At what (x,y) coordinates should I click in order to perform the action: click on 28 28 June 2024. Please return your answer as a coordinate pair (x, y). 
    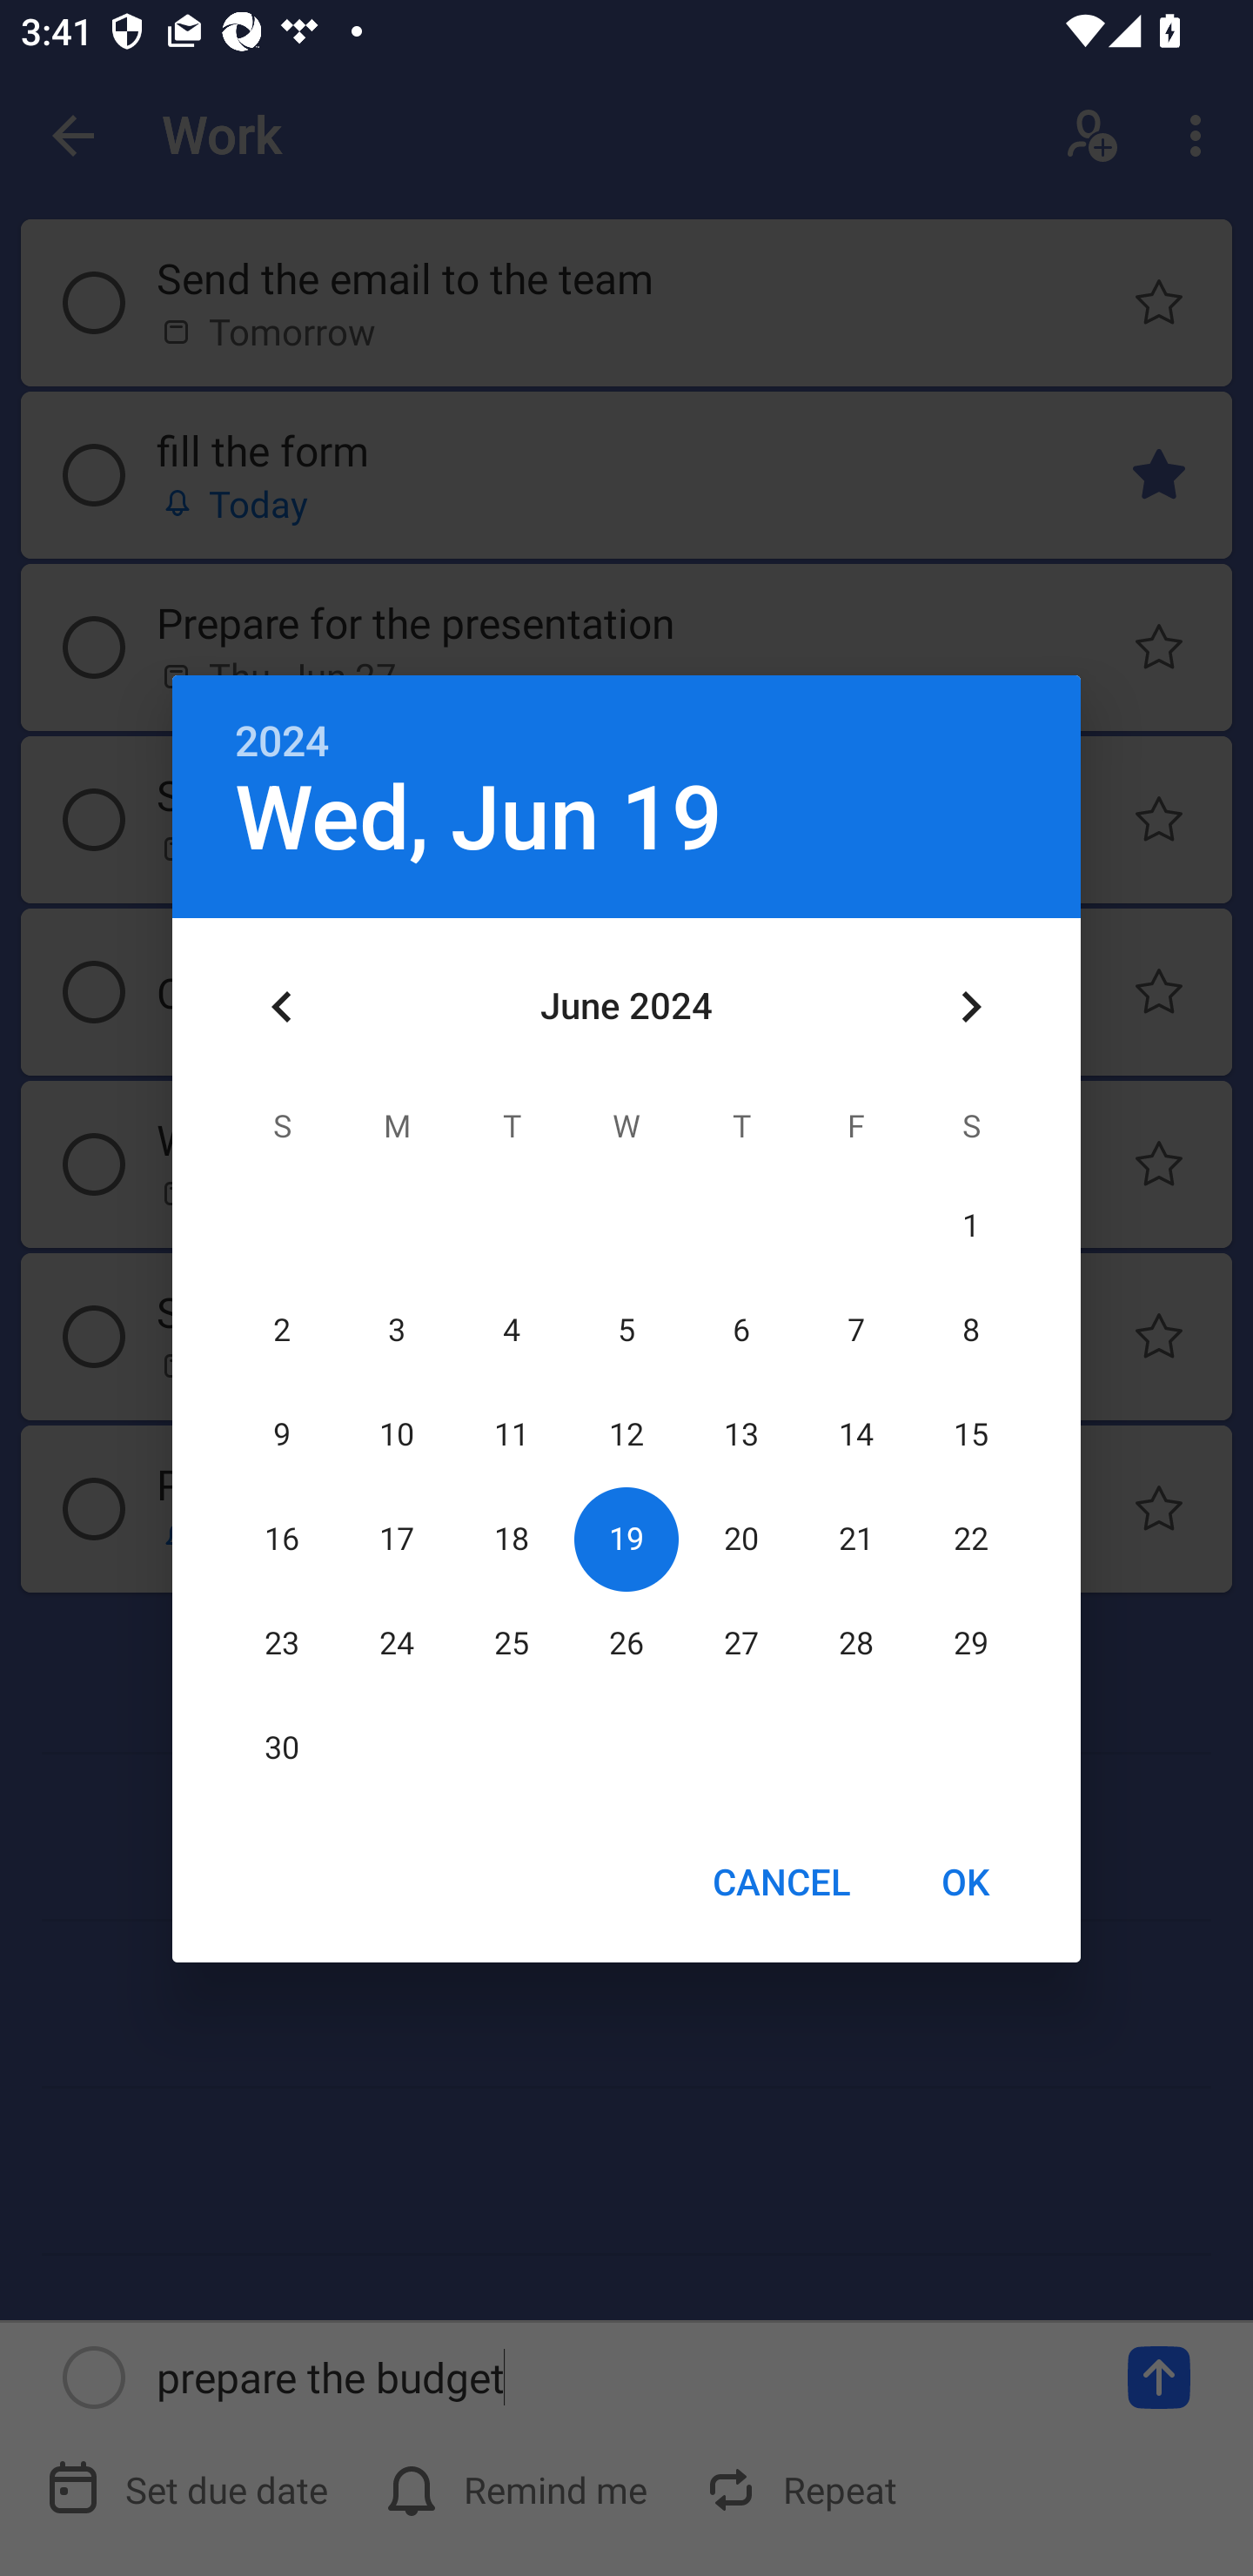
    Looking at the image, I should click on (856, 1643).